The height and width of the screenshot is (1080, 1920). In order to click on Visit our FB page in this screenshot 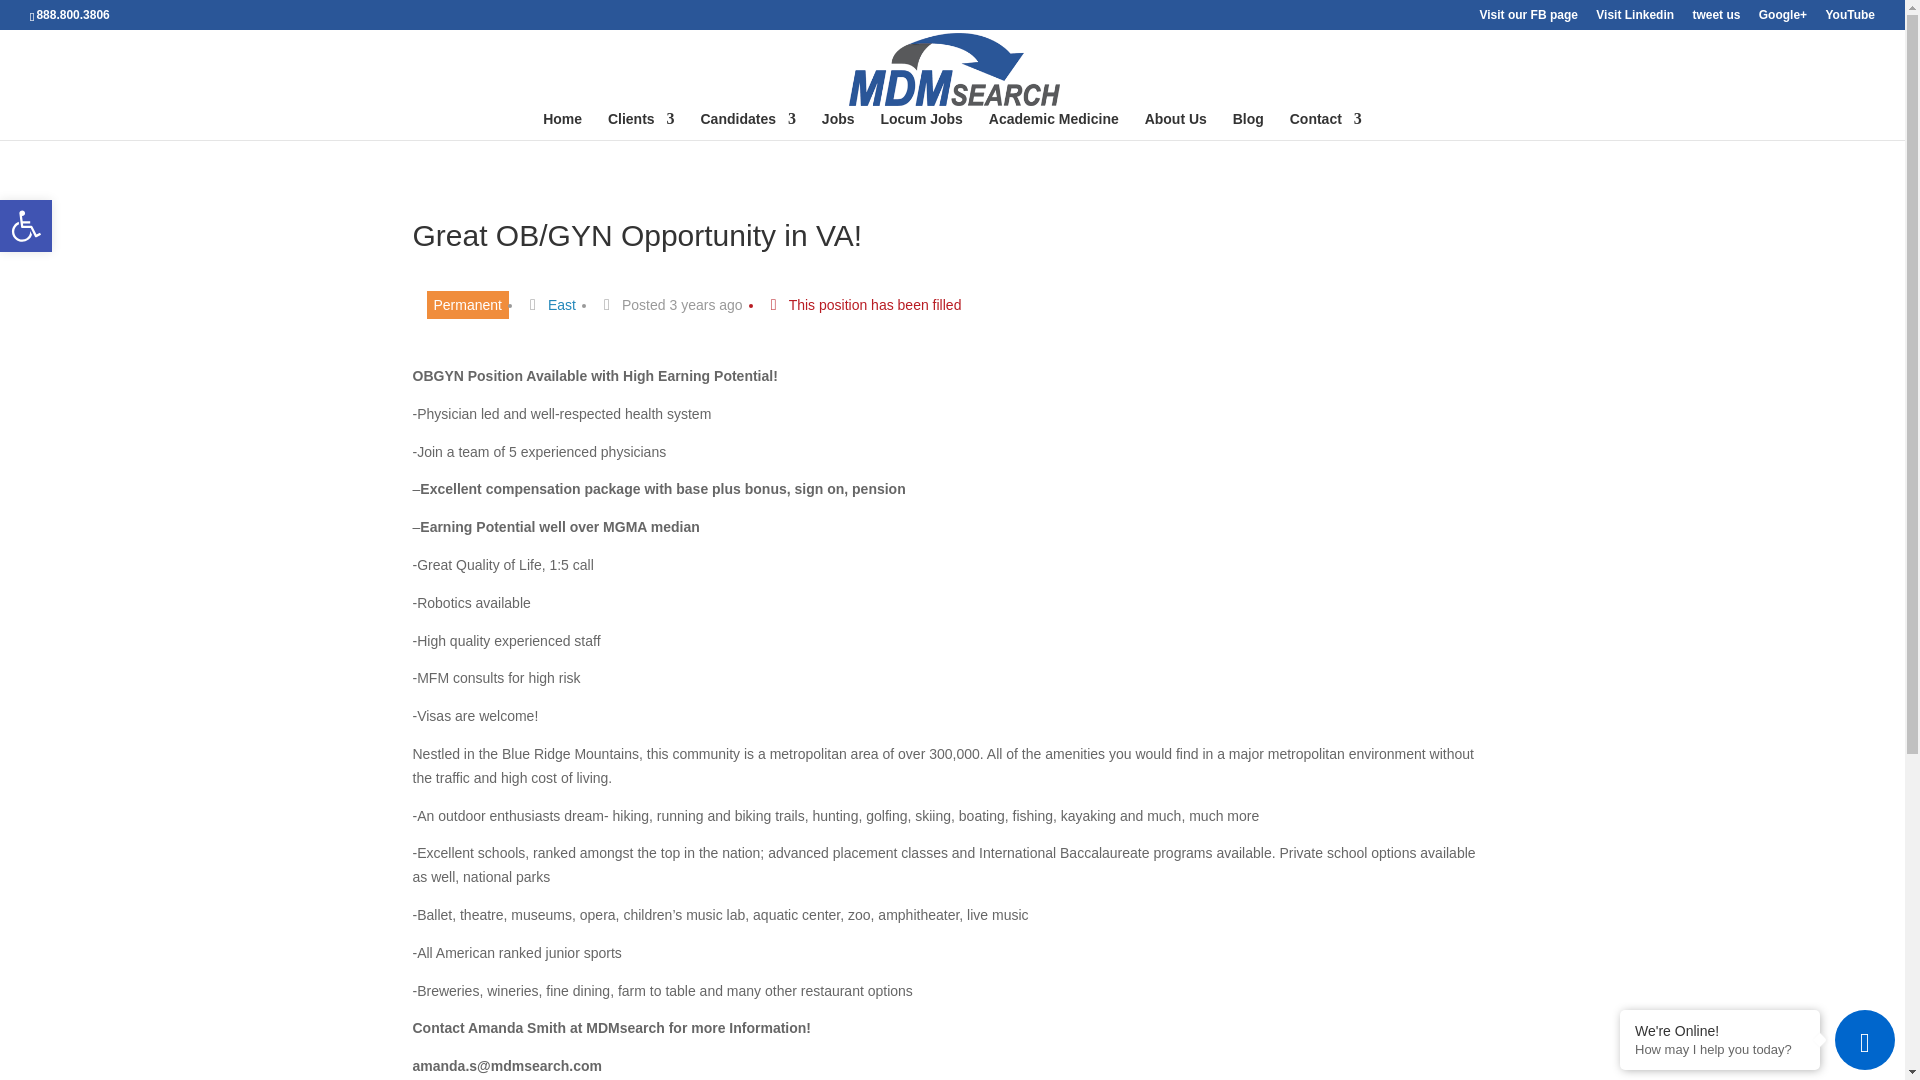, I will do `click(26, 225)`.